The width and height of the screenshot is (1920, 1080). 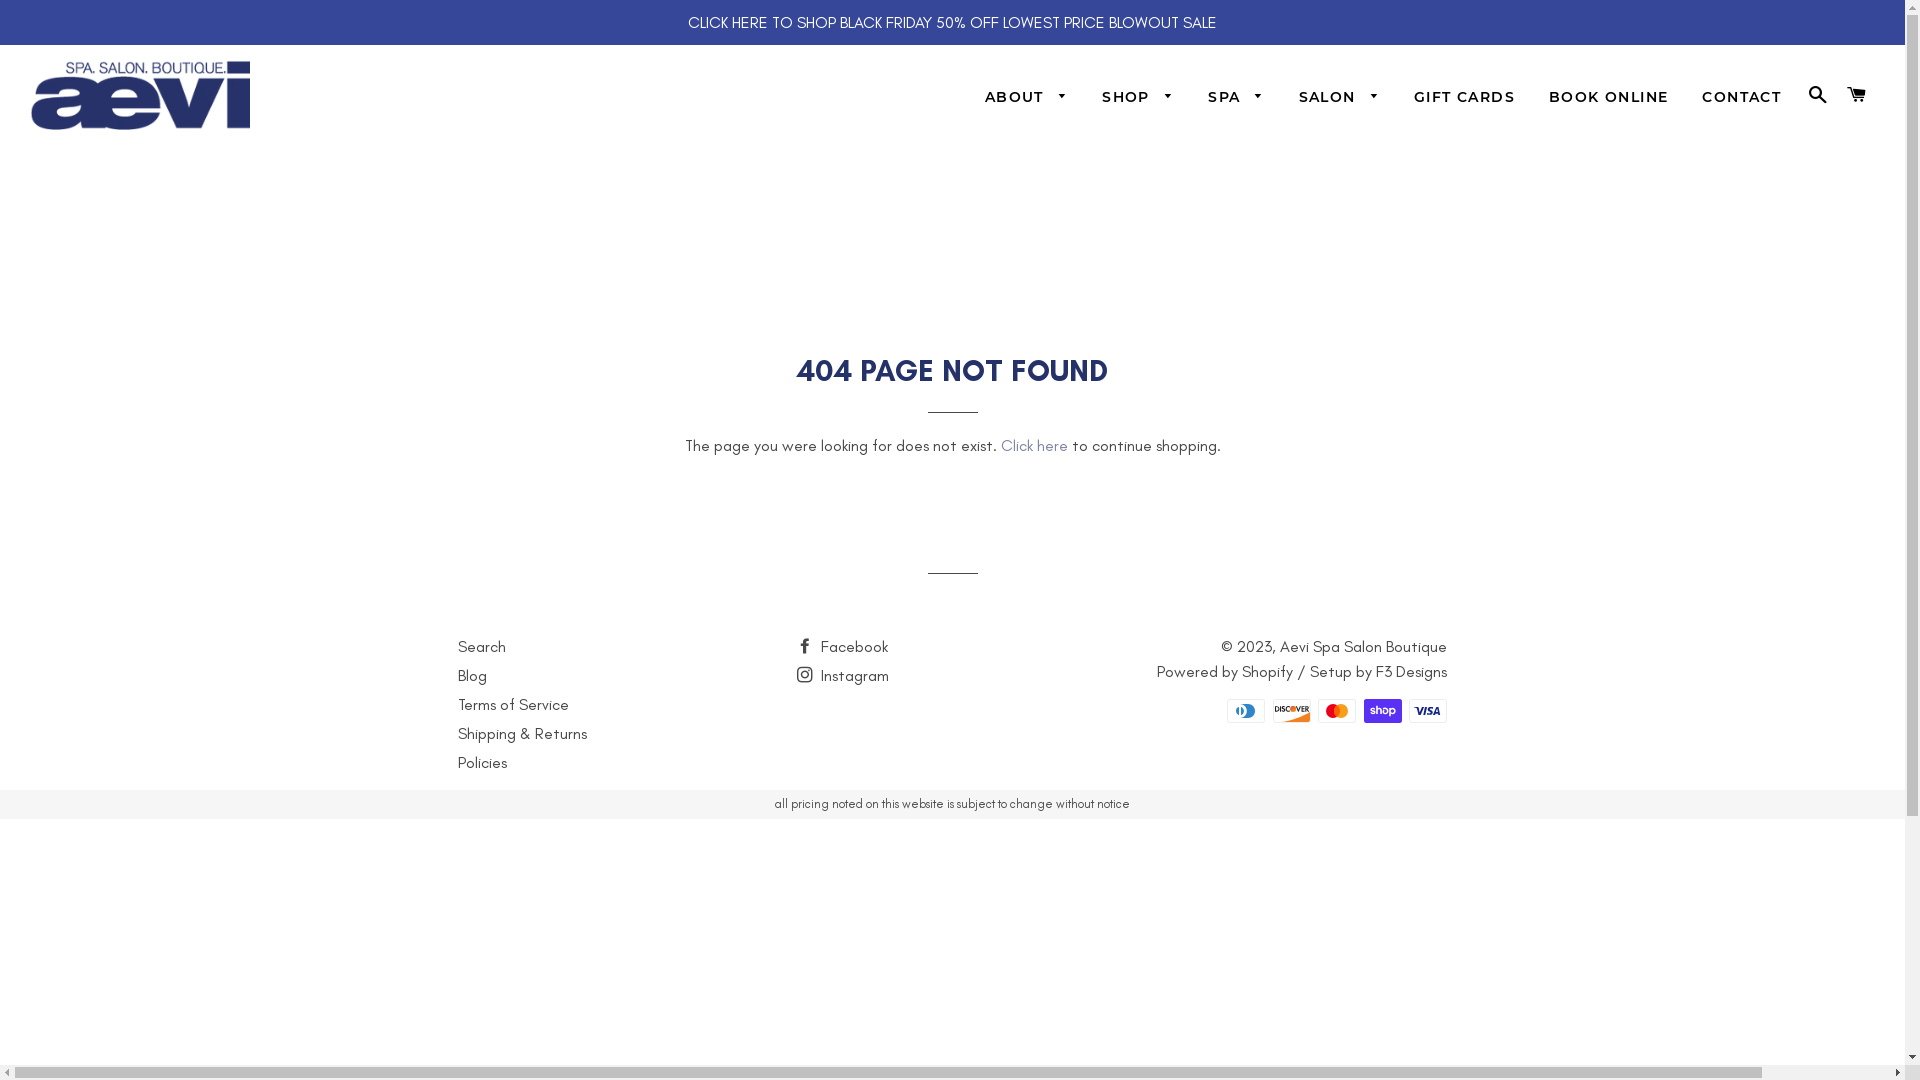 What do you see at coordinates (514, 704) in the screenshot?
I see `Terms of Service` at bounding box center [514, 704].